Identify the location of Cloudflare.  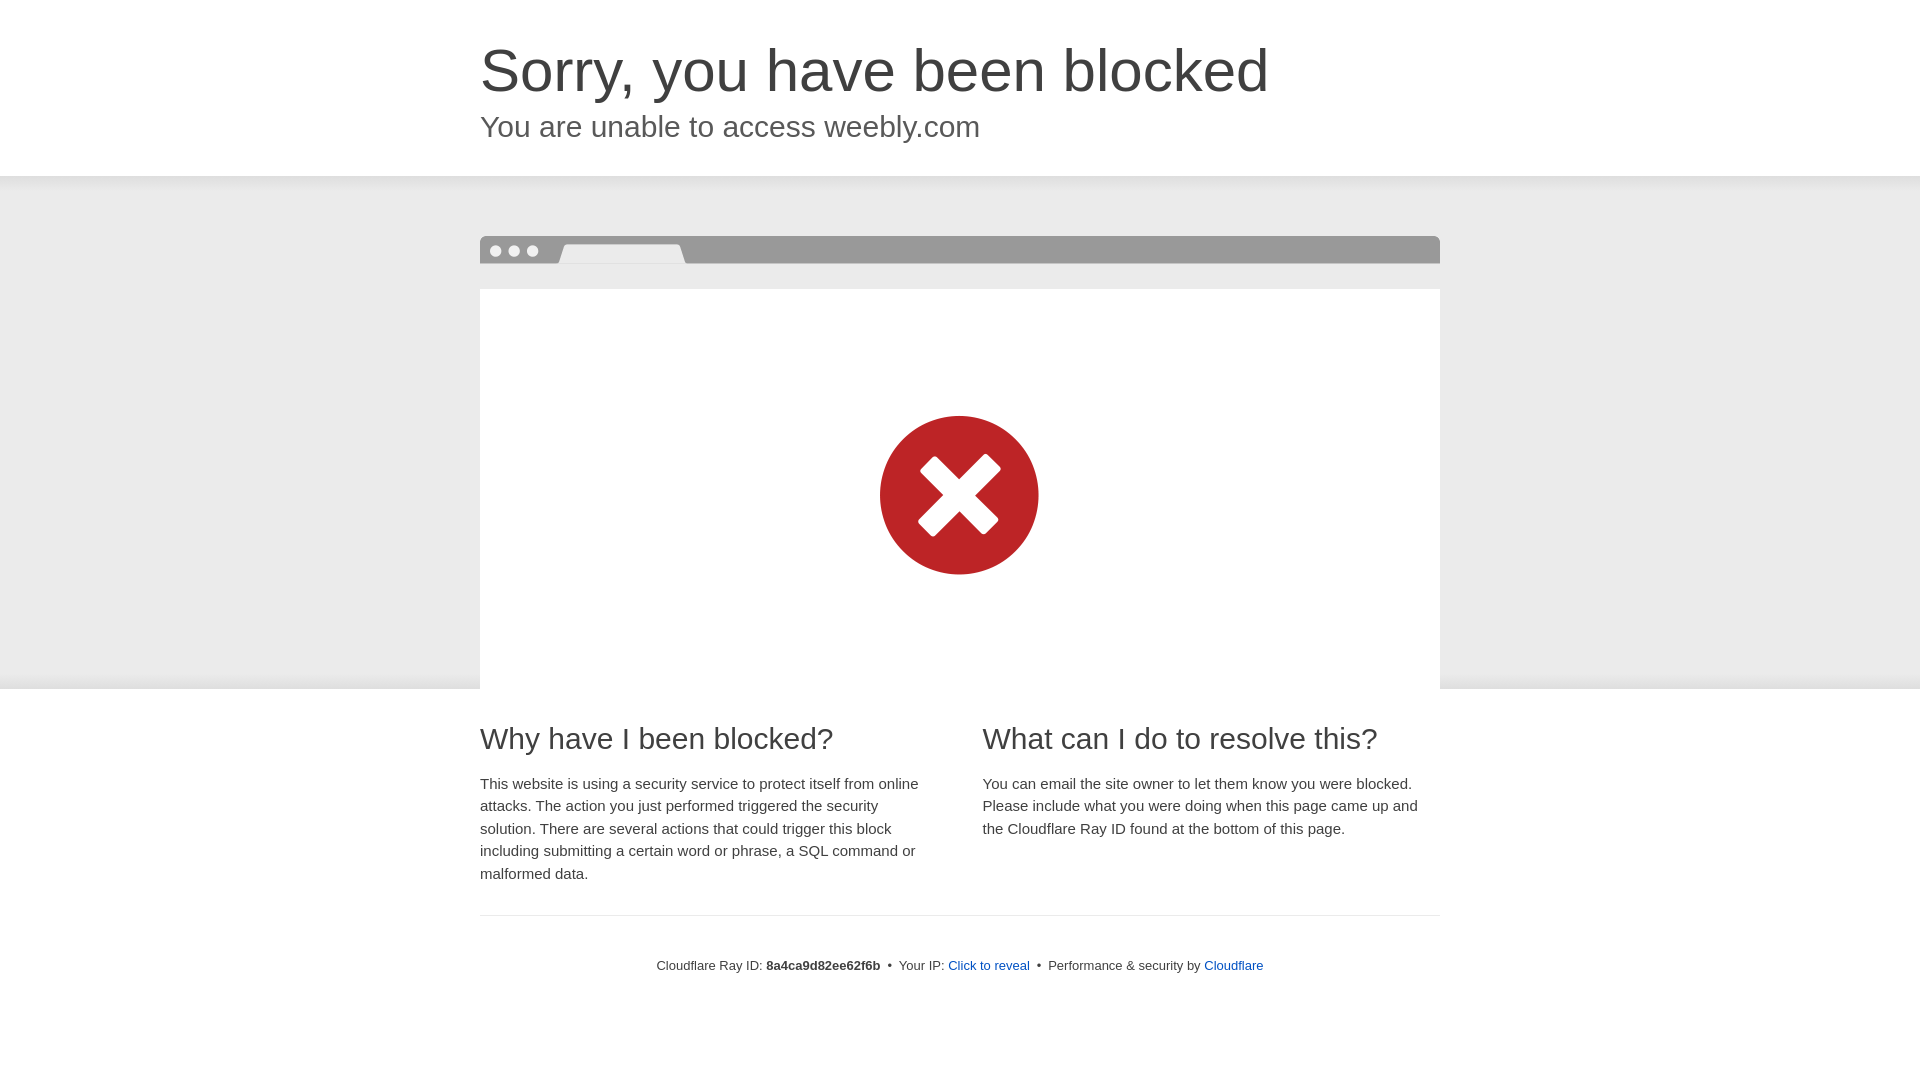
(1233, 965).